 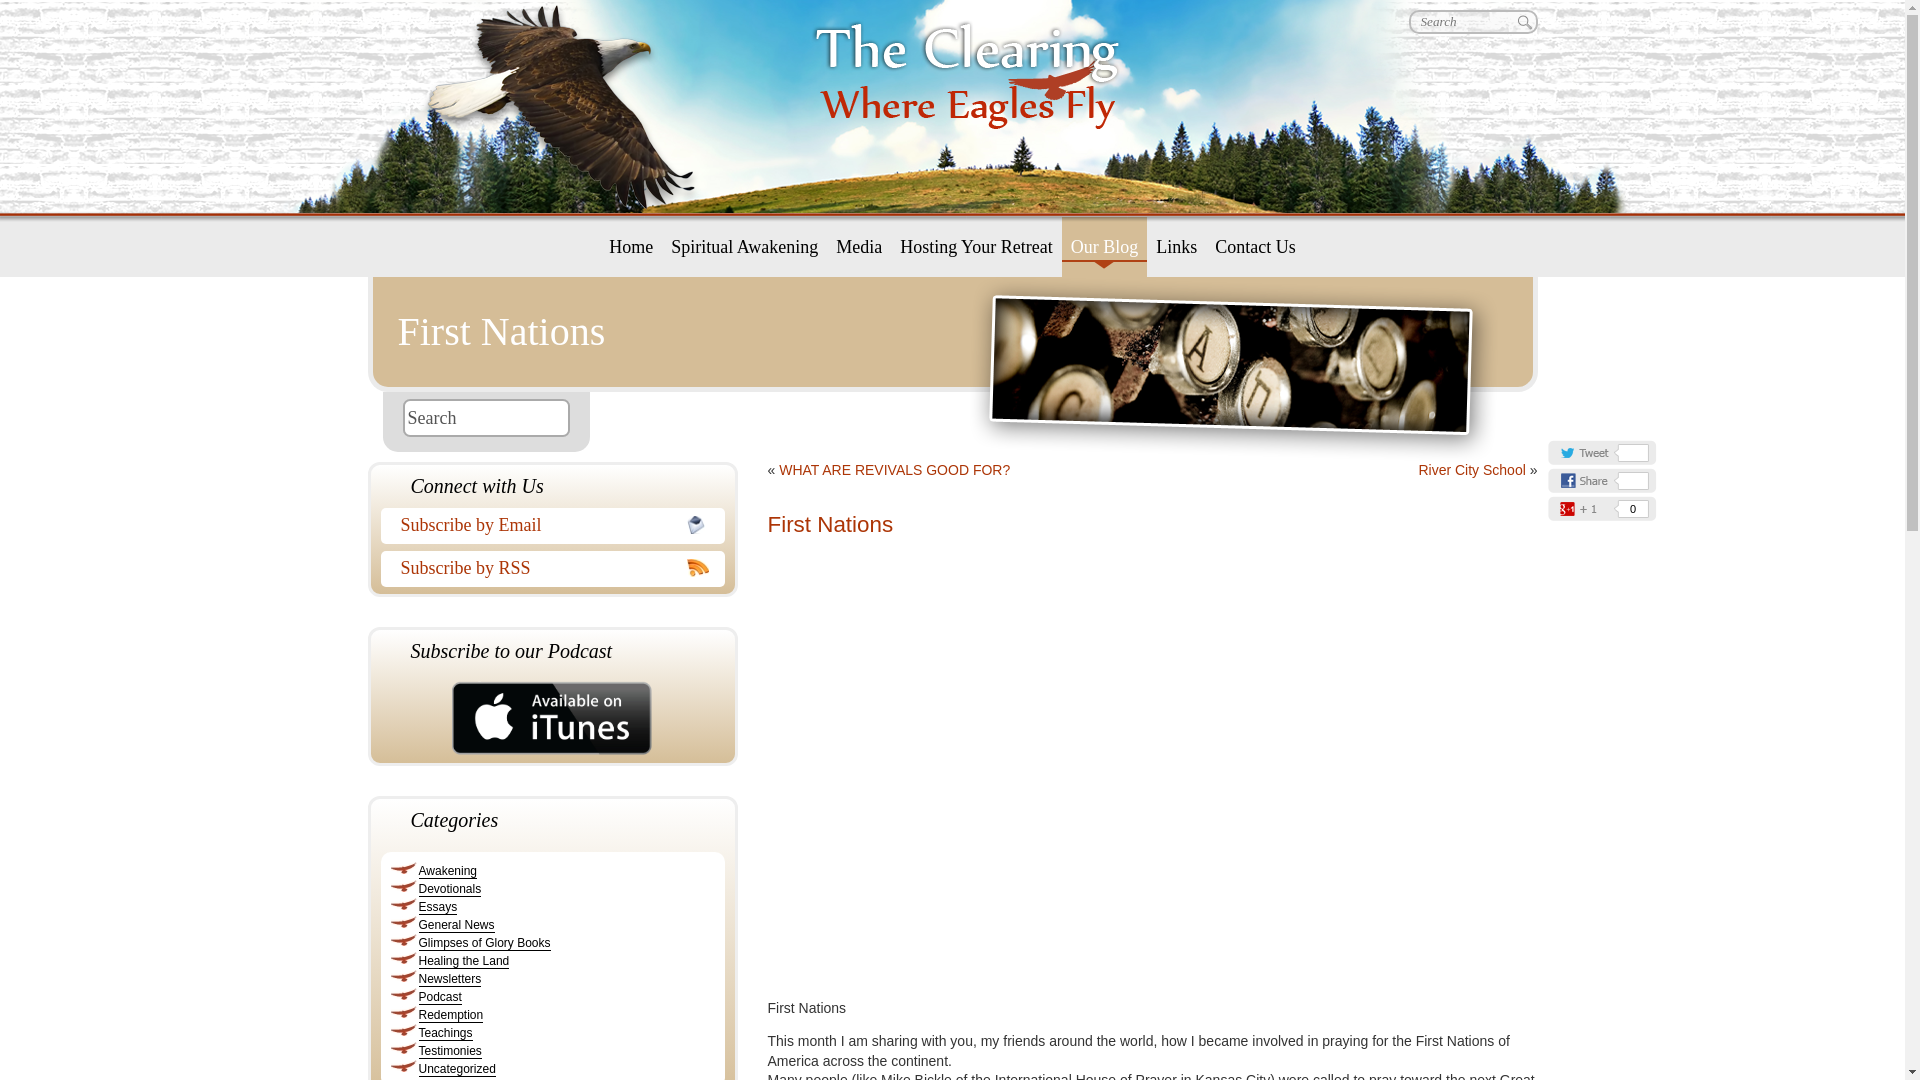 I want to click on Links, so click(x=1176, y=246).